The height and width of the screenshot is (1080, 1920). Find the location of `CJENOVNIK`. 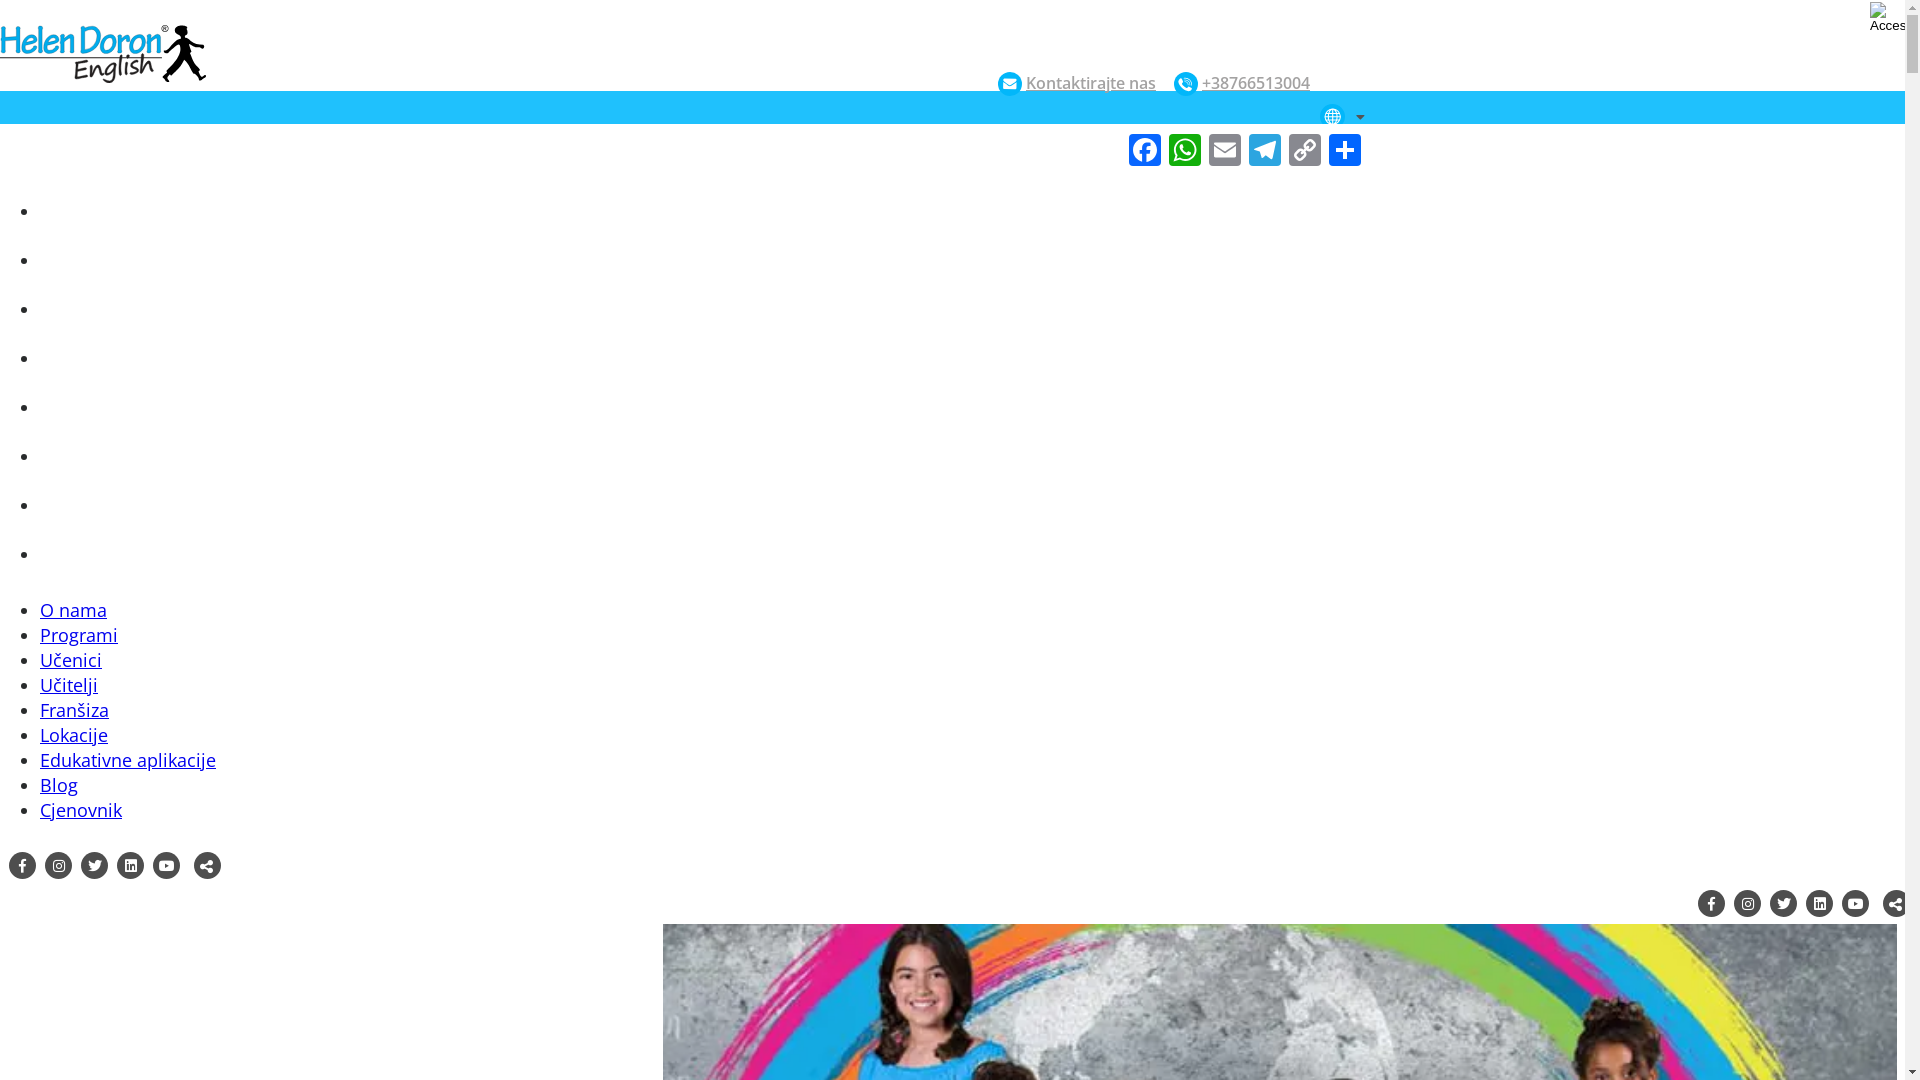

CJENOVNIK is located at coordinates (88, 556).